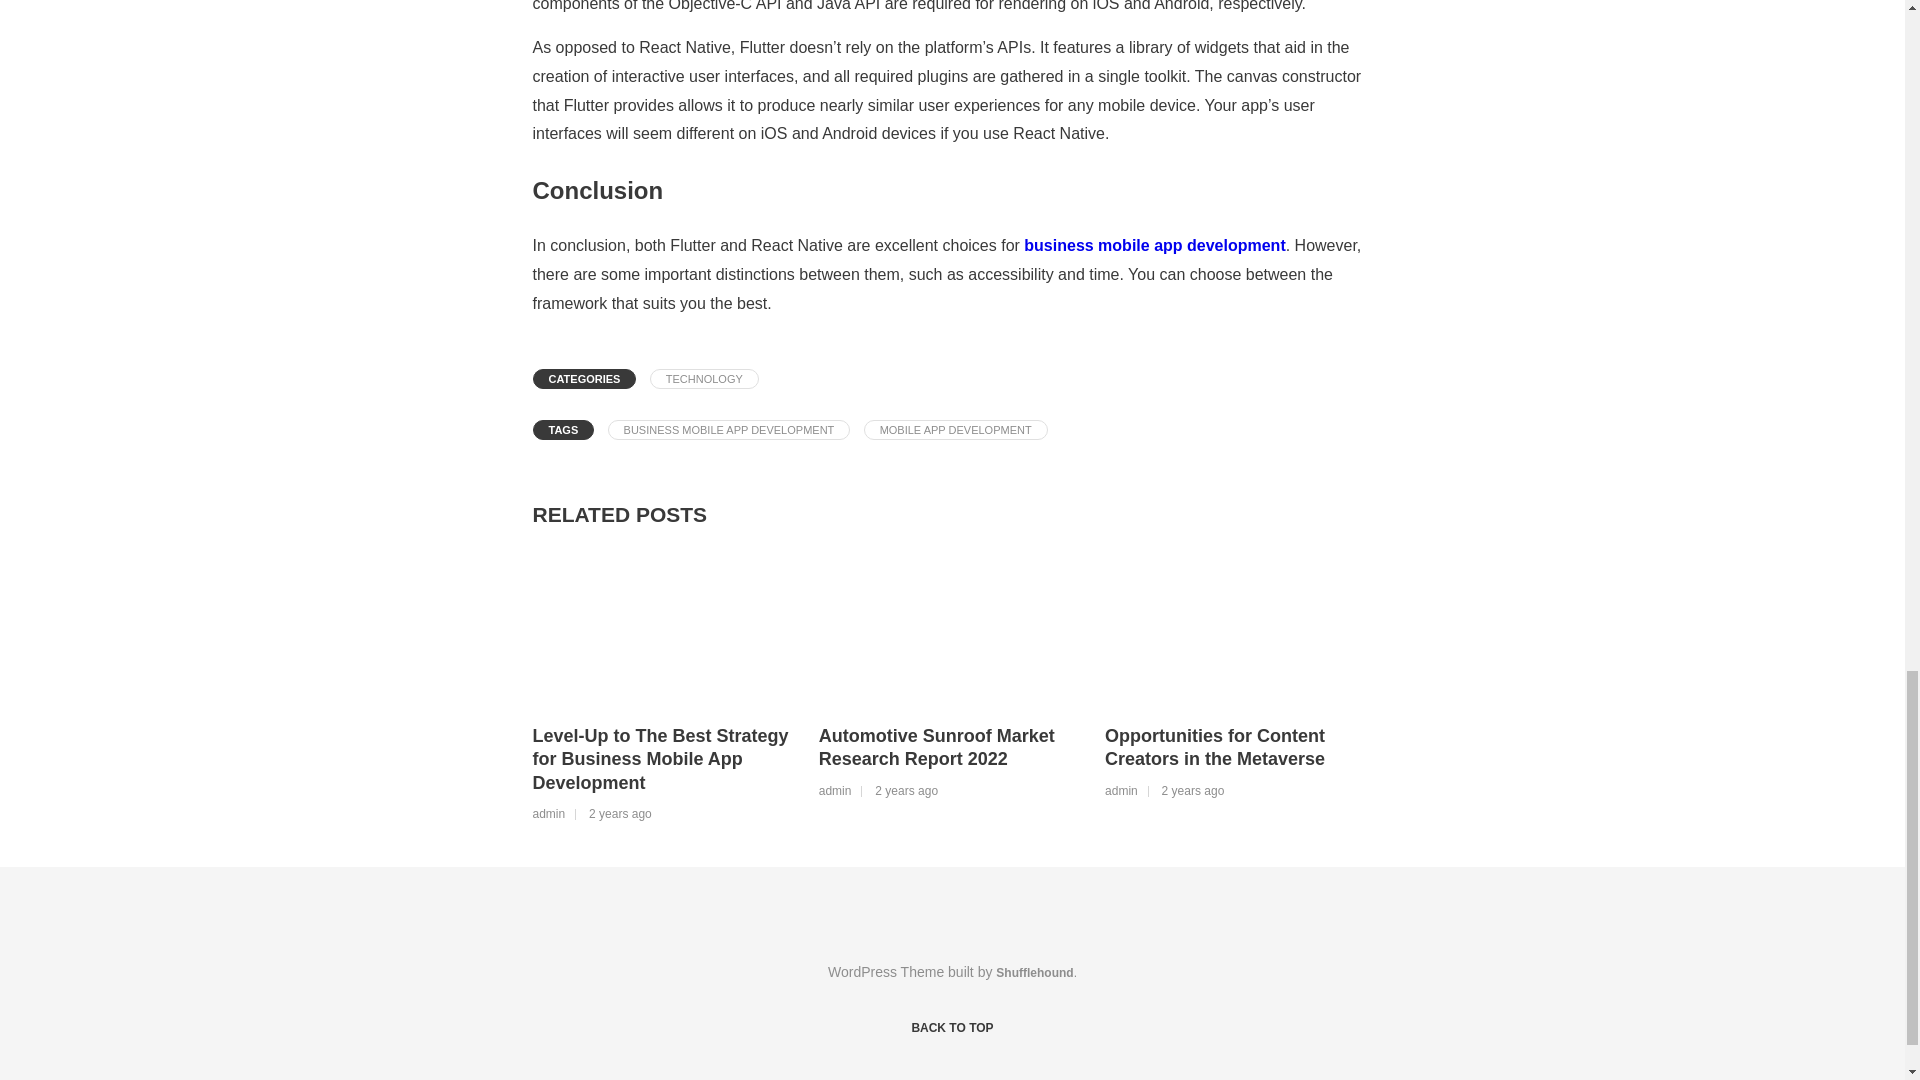  Describe the element at coordinates (956, 430) in the screenshot. I see `MOBILE APP DEVELOPMENT` at that location.